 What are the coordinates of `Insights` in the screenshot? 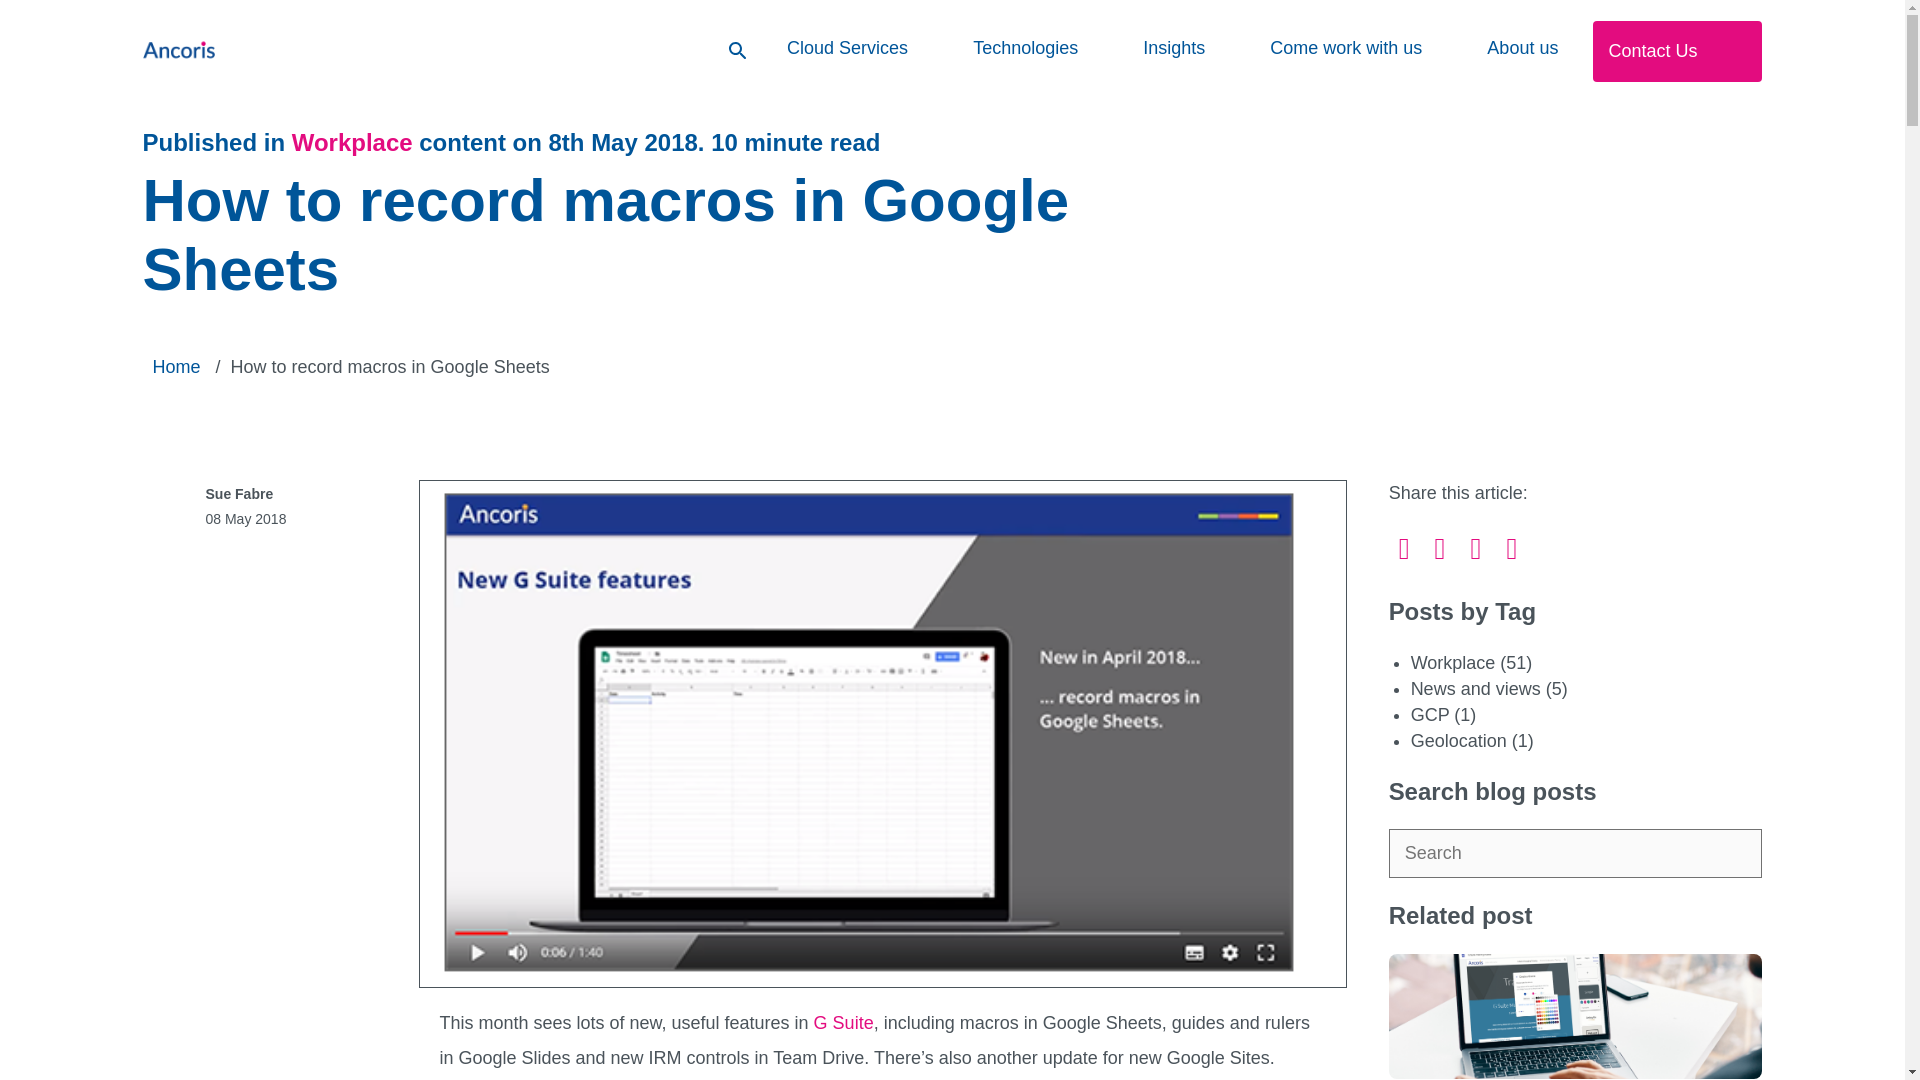 It's located at (1174, 48).